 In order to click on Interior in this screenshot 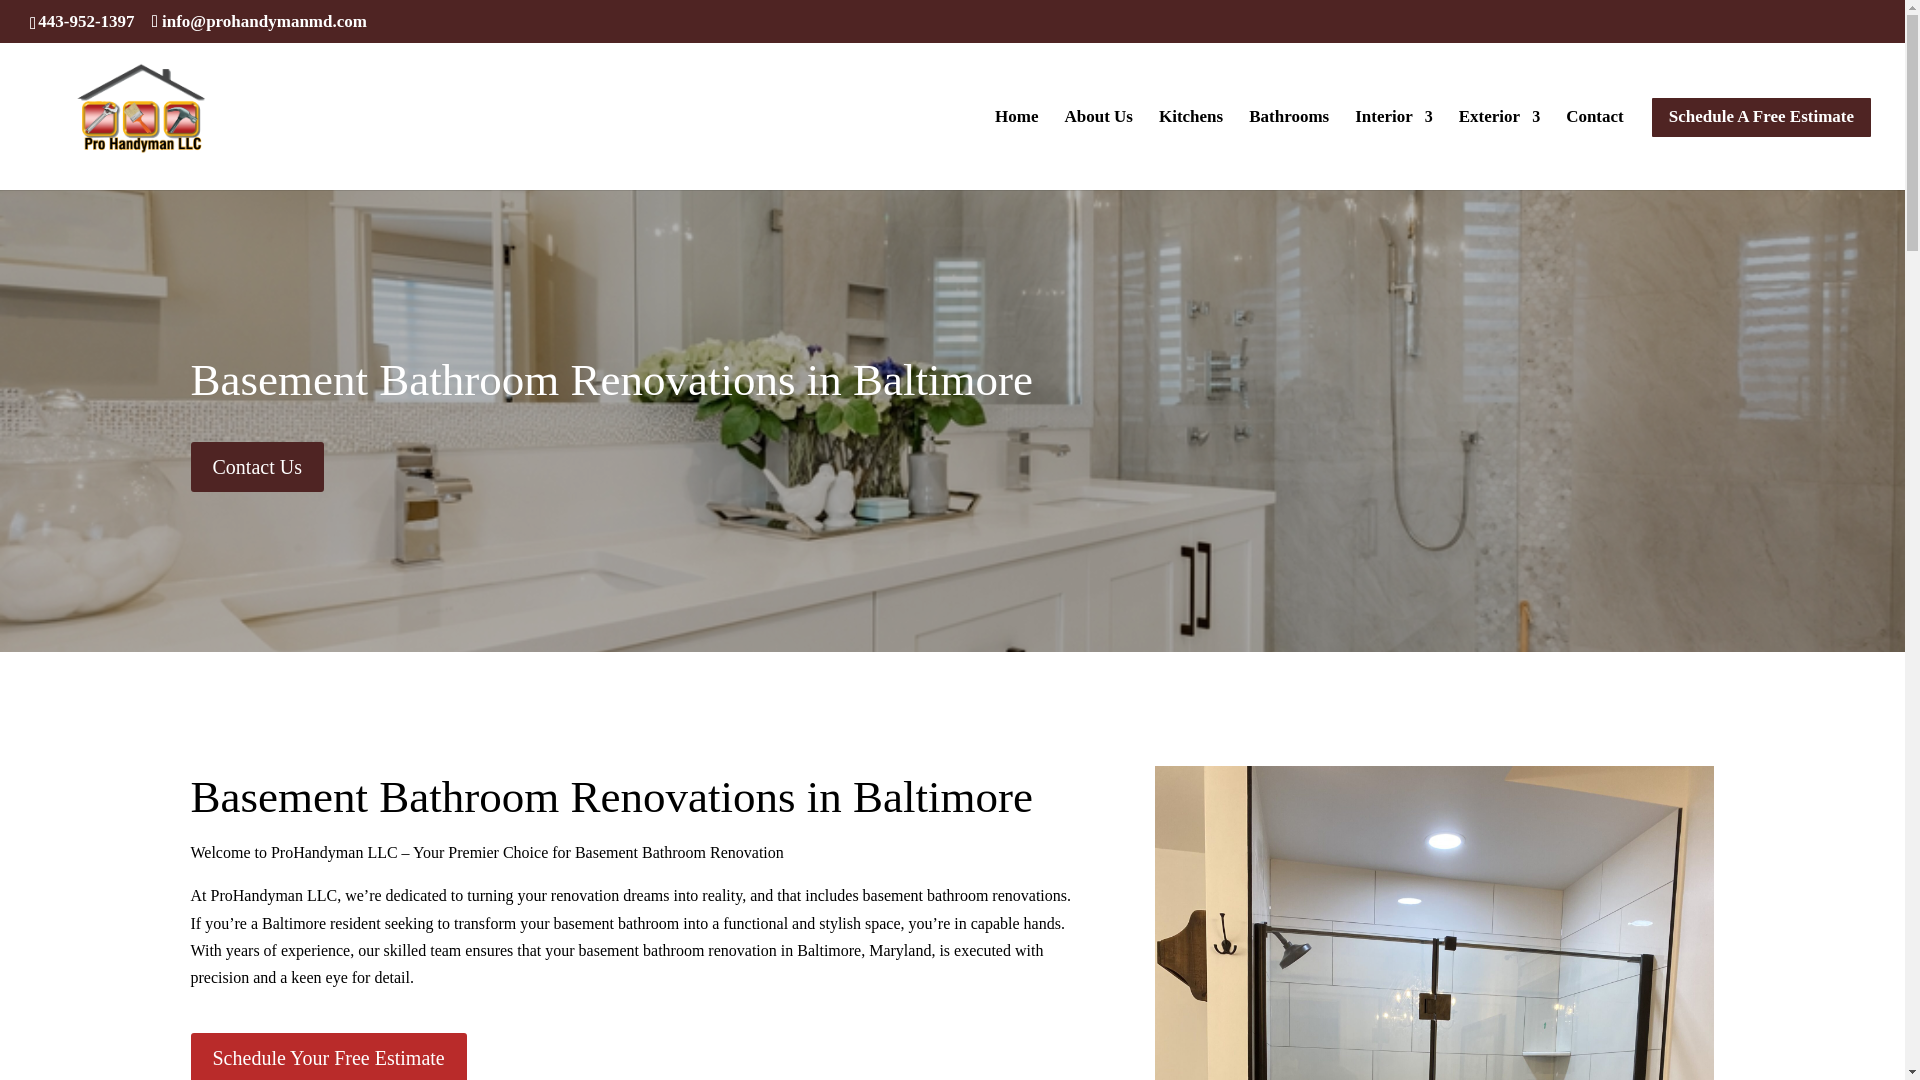, I will do `click(1394, 142)`.